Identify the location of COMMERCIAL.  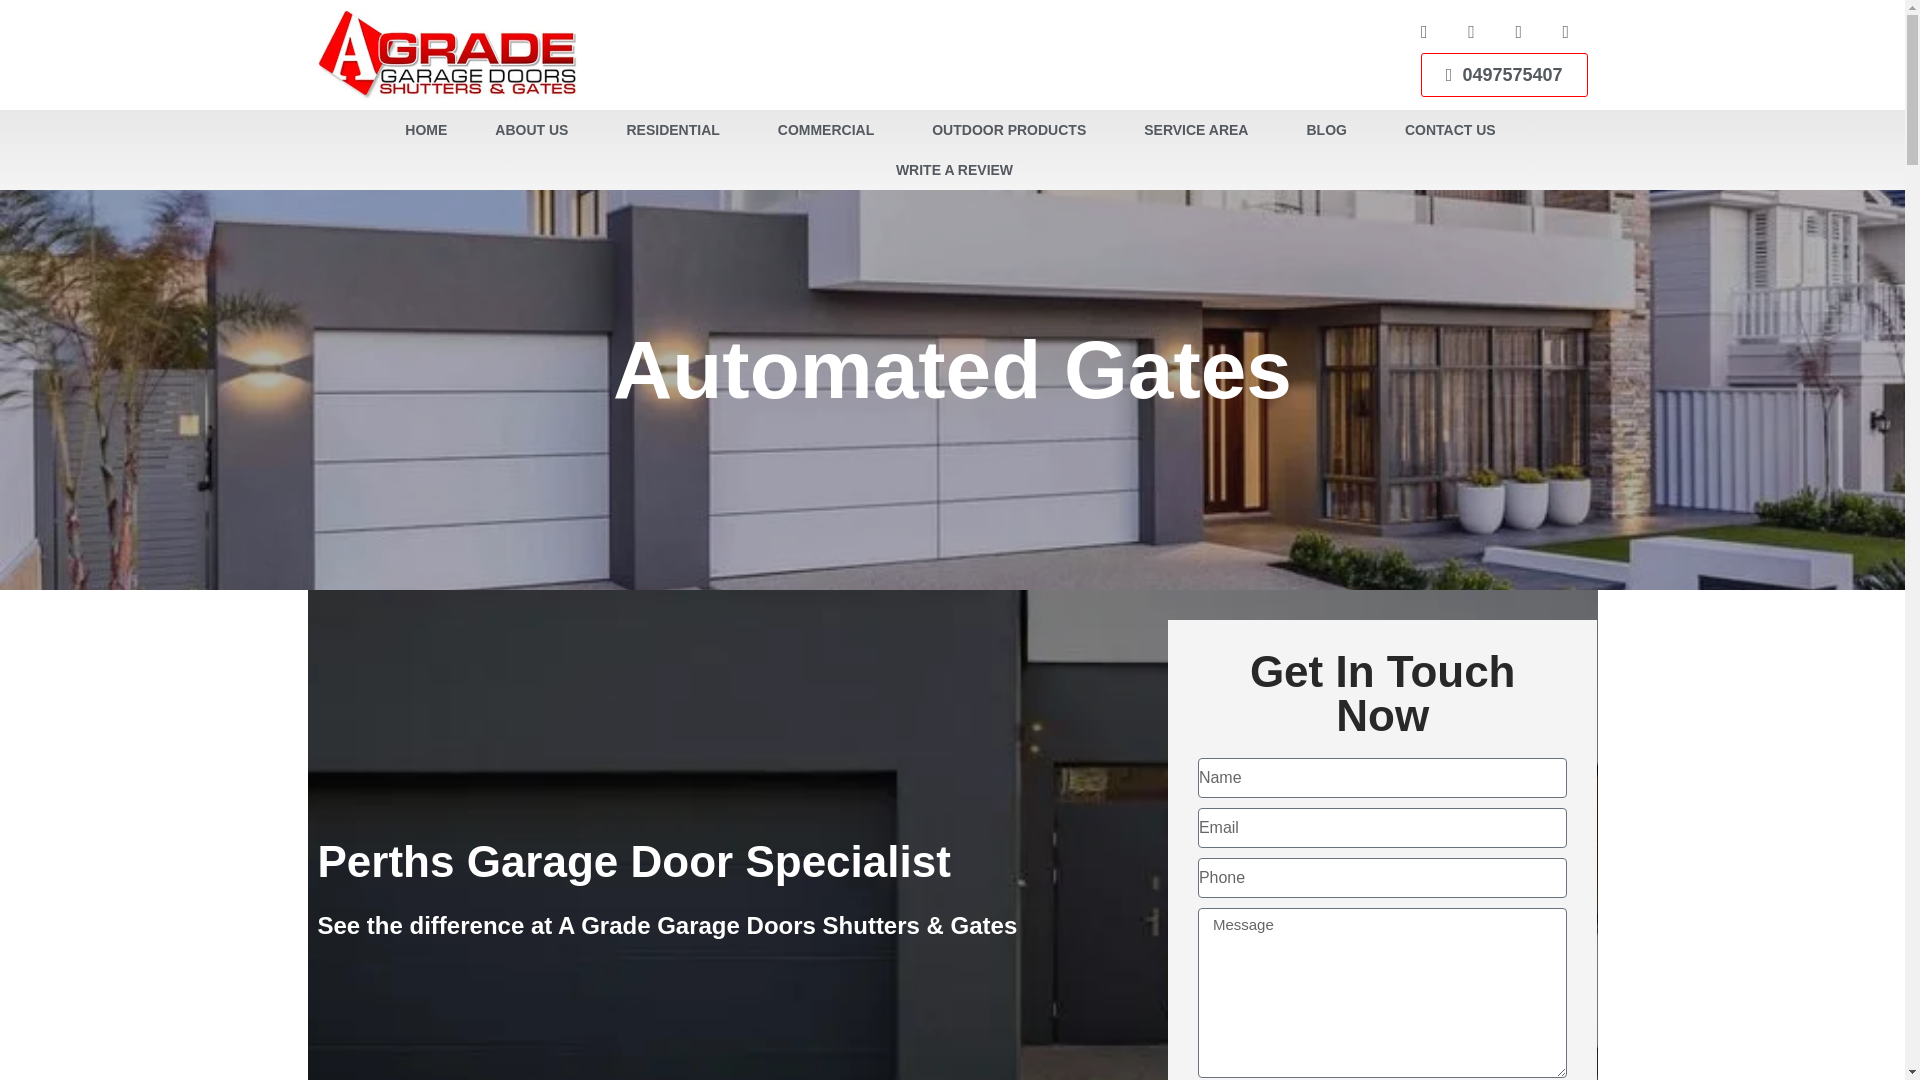
(831, 130).